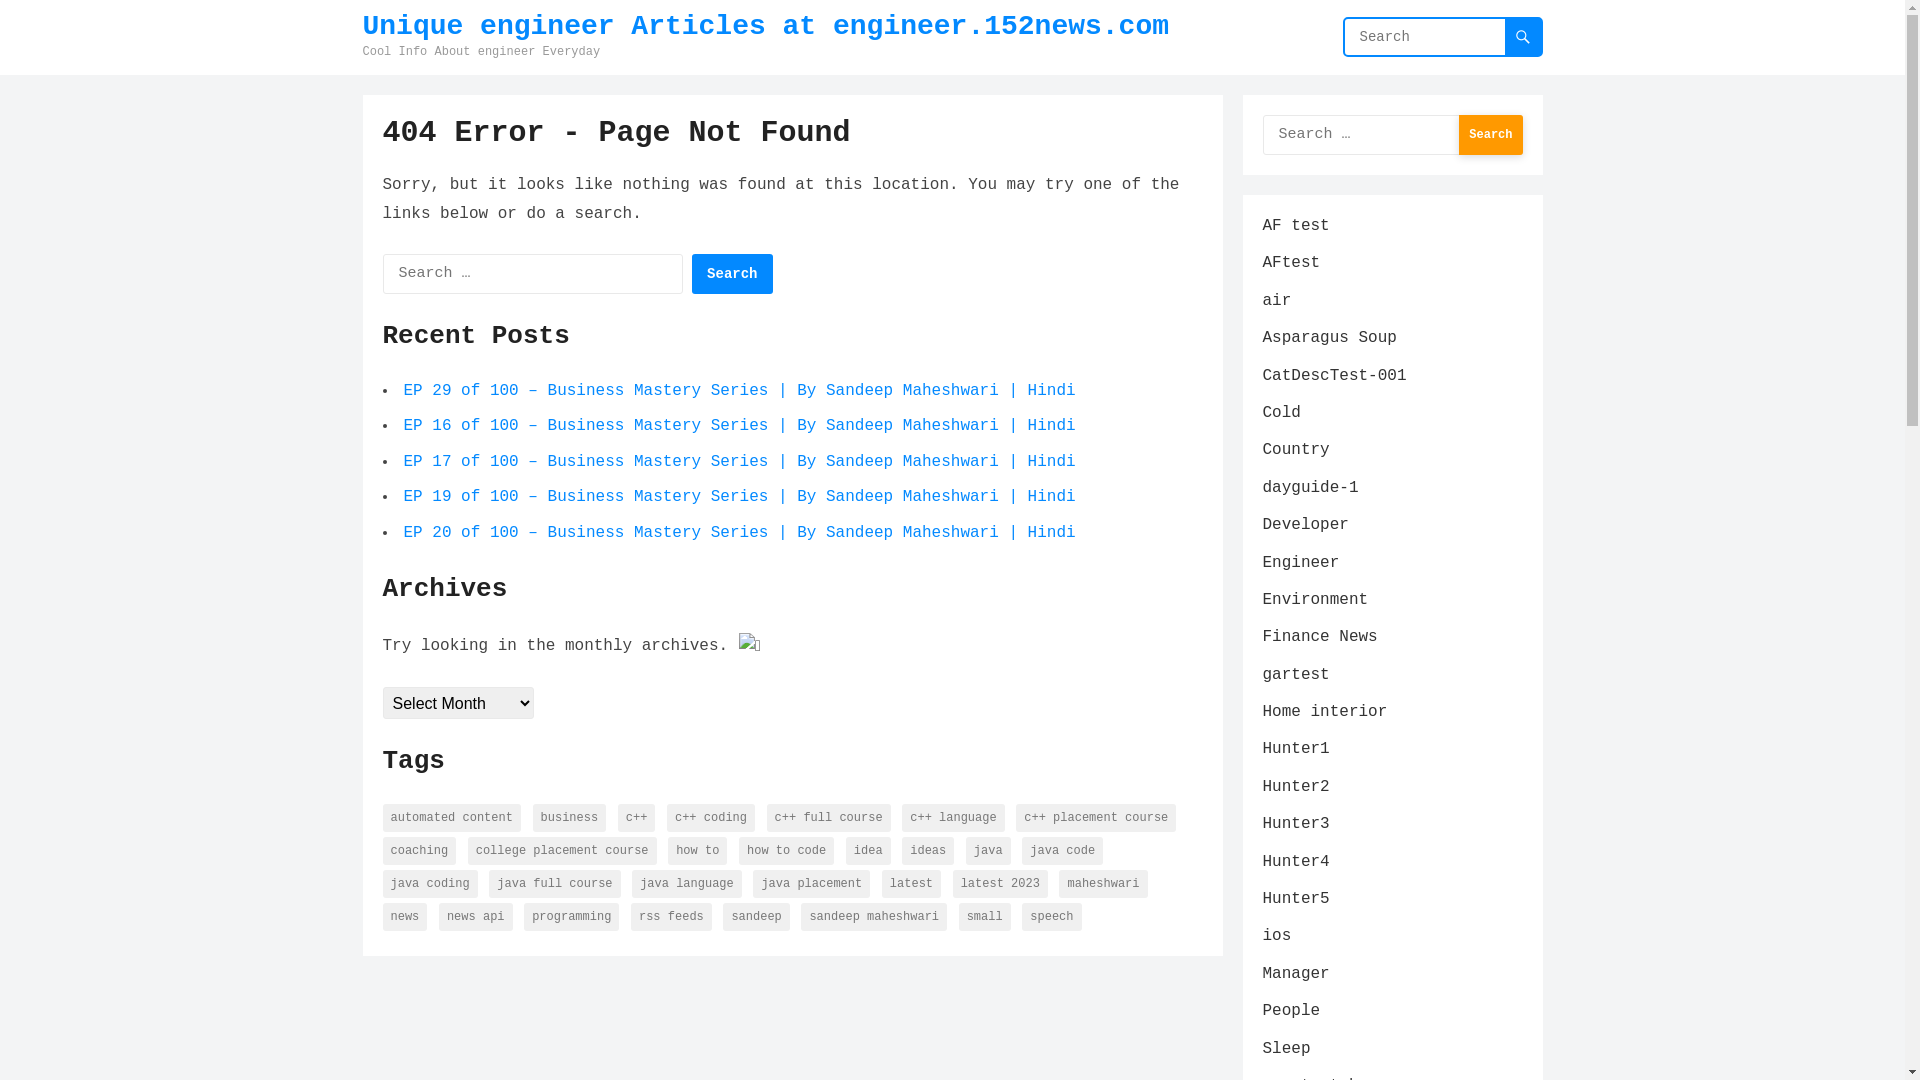 This screenshot has width=1920, height=1080. I want to click on AF test, so click(1296, 226).